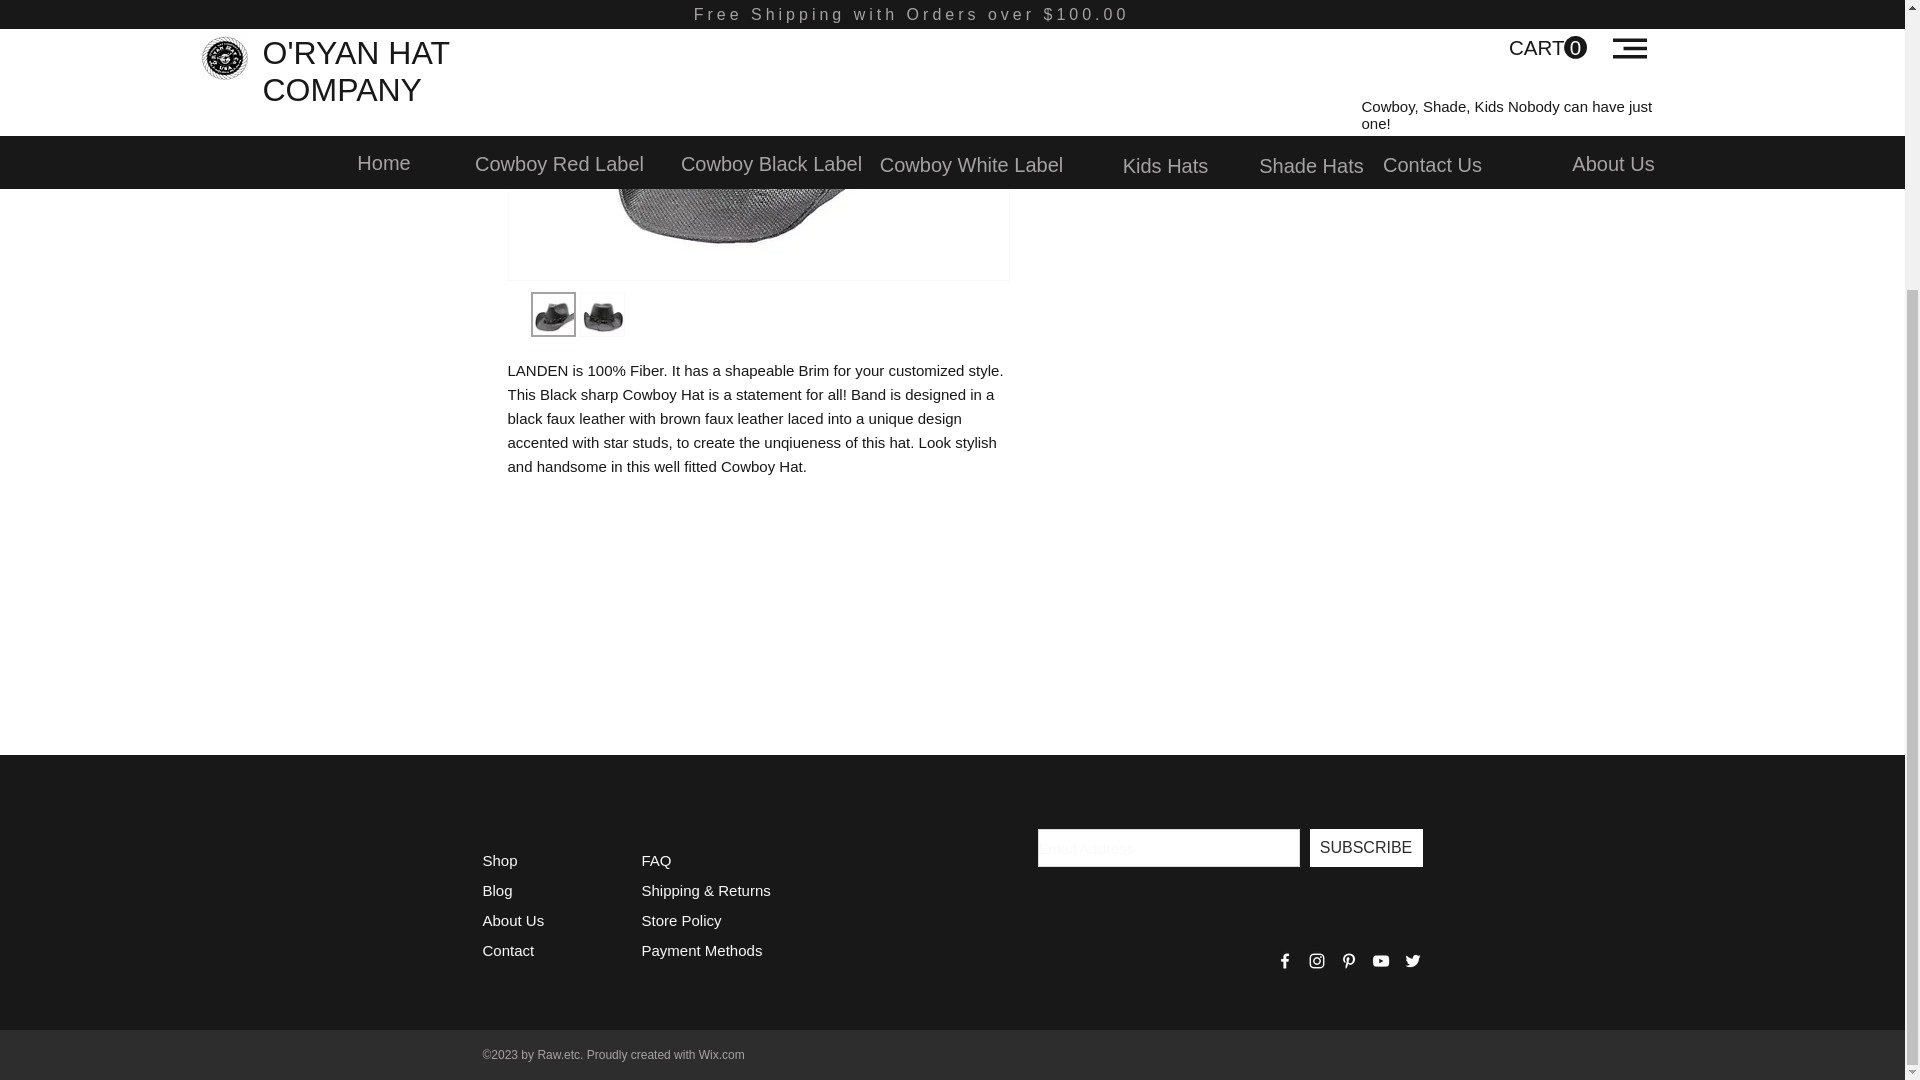 This screenshot has width=1920, height=1080. What do you see at coordinates (498, 860) in the screenshot?
I see `Shop` at bounding box center [498, 860].